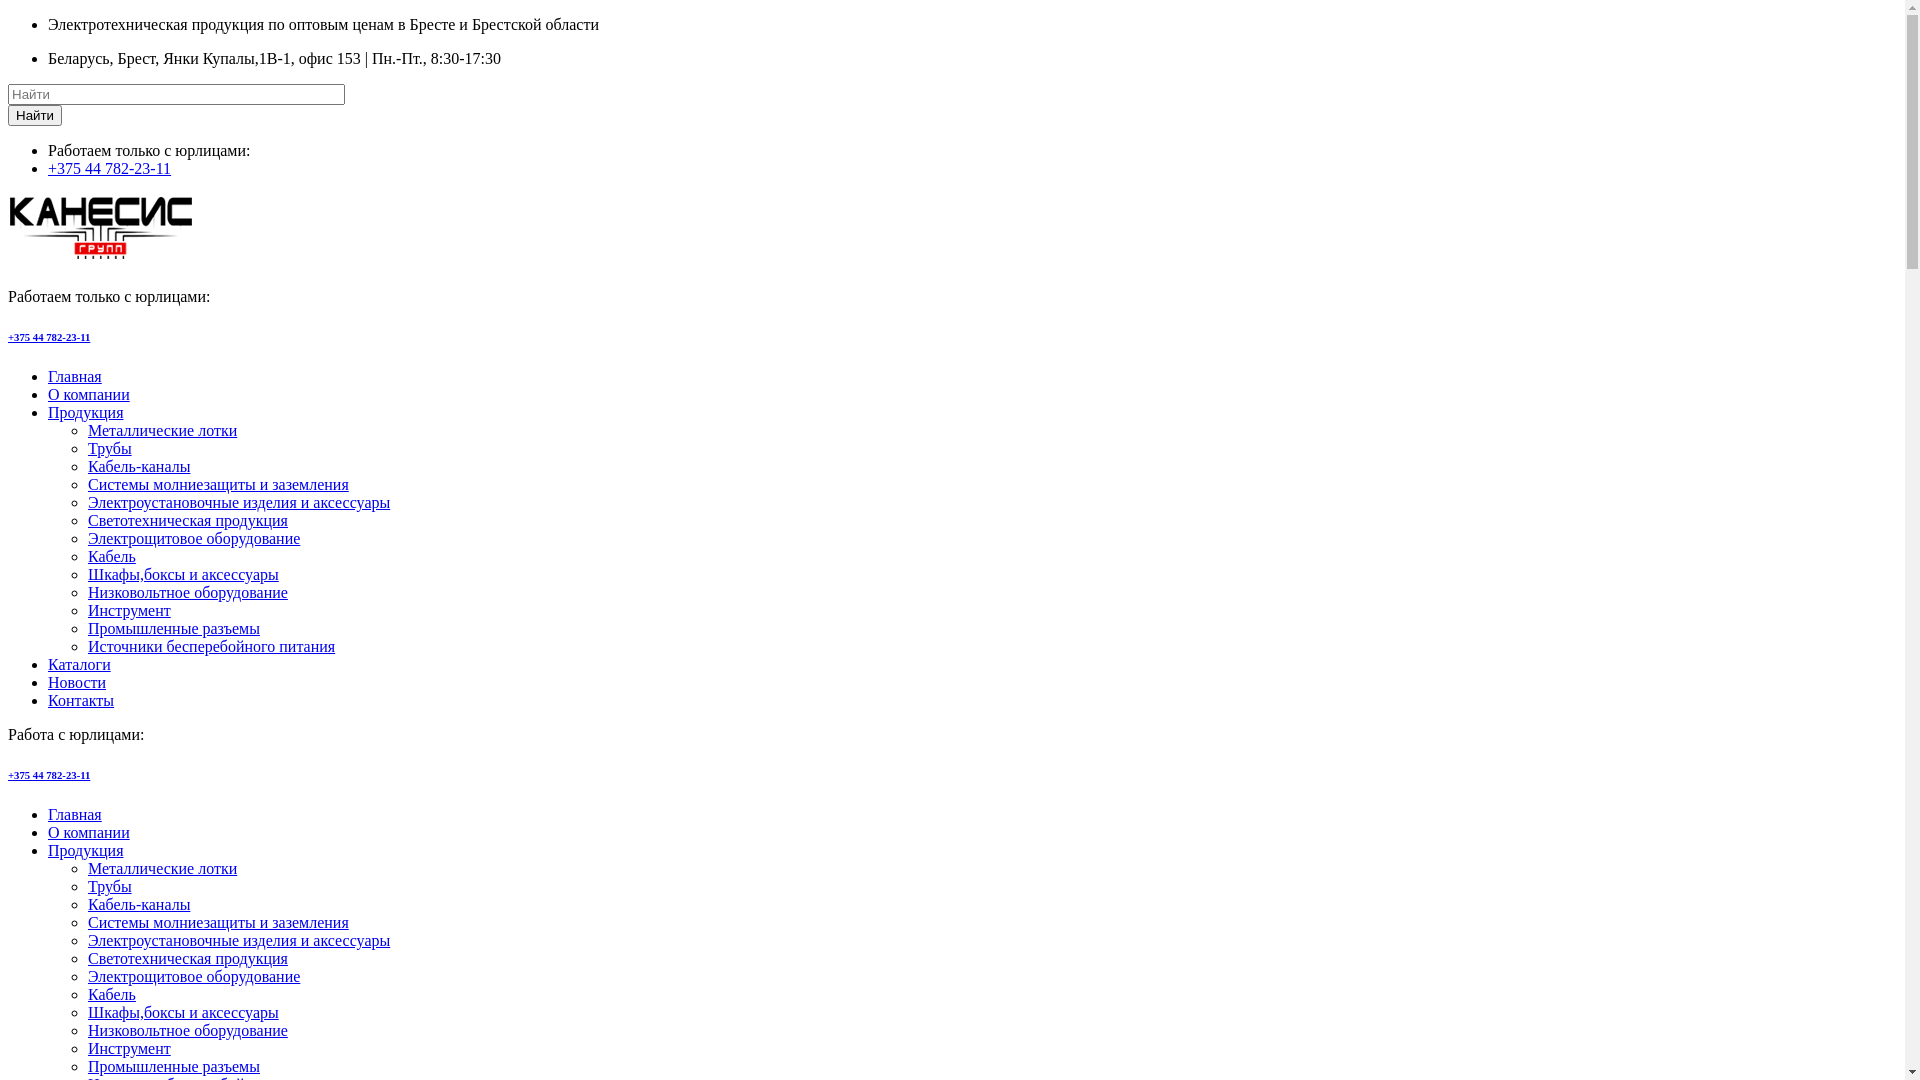 The image size is (1920, 1080). I want to click on +375 44 782-23-11, so click(49, 337).